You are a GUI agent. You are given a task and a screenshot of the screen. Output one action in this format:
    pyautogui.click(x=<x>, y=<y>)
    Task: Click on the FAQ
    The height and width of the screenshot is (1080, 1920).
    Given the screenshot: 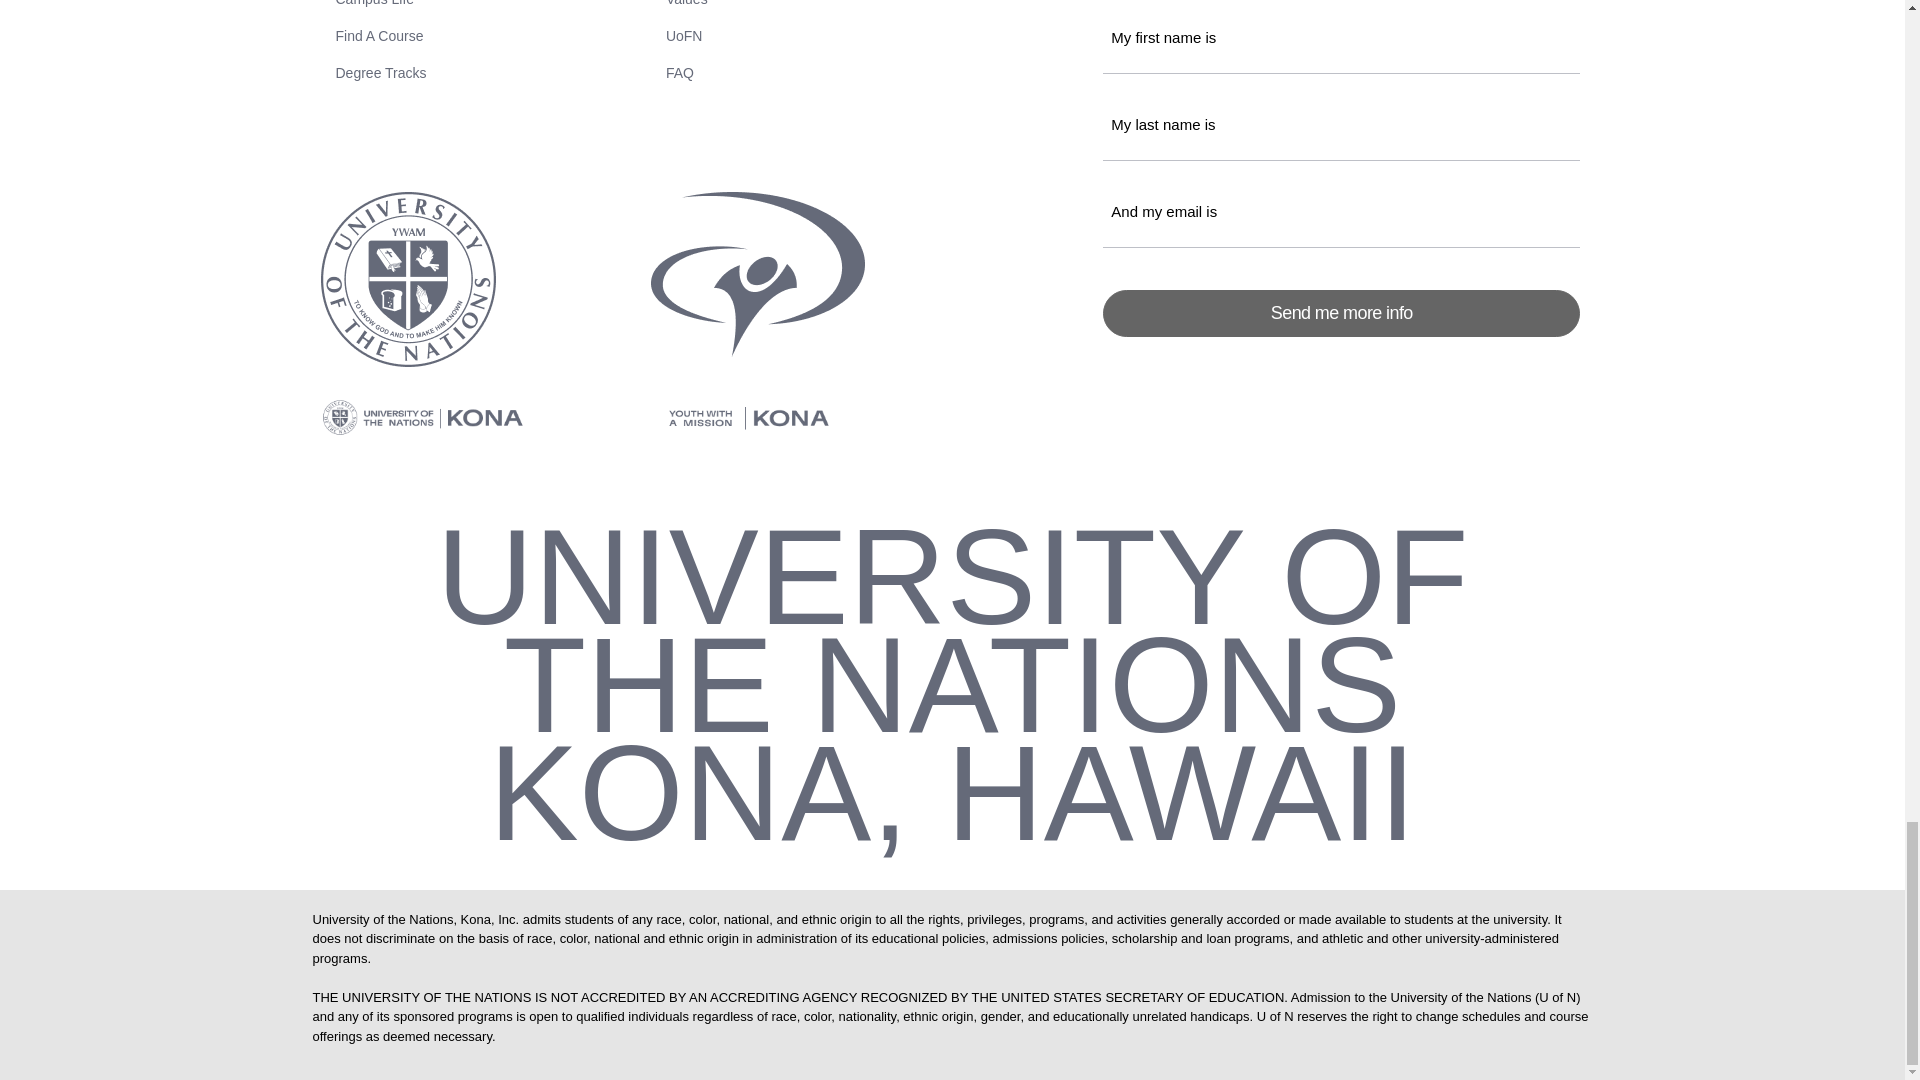 What is the action you would take?
    pyautogui.click(x=876, y=73)
    